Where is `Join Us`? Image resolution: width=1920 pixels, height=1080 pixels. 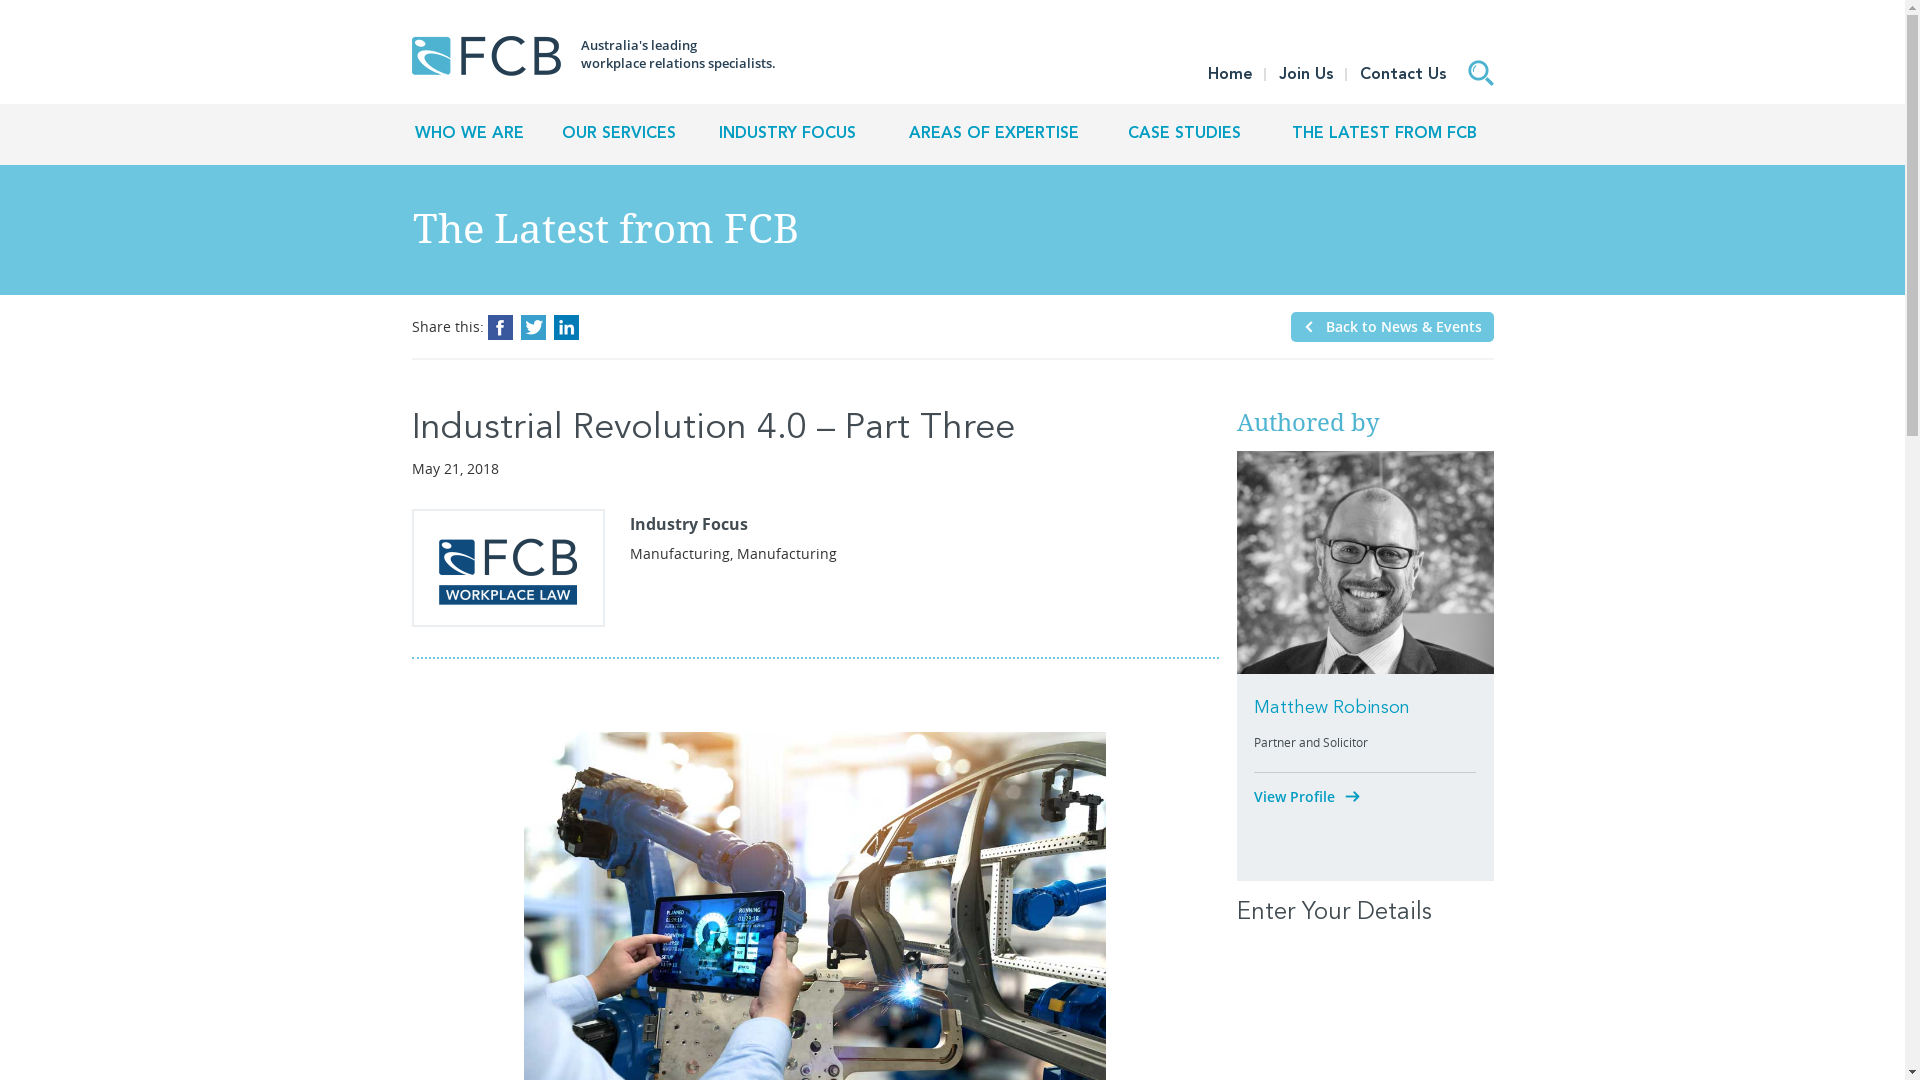
Join Us is located at coordinates (1306, 75).